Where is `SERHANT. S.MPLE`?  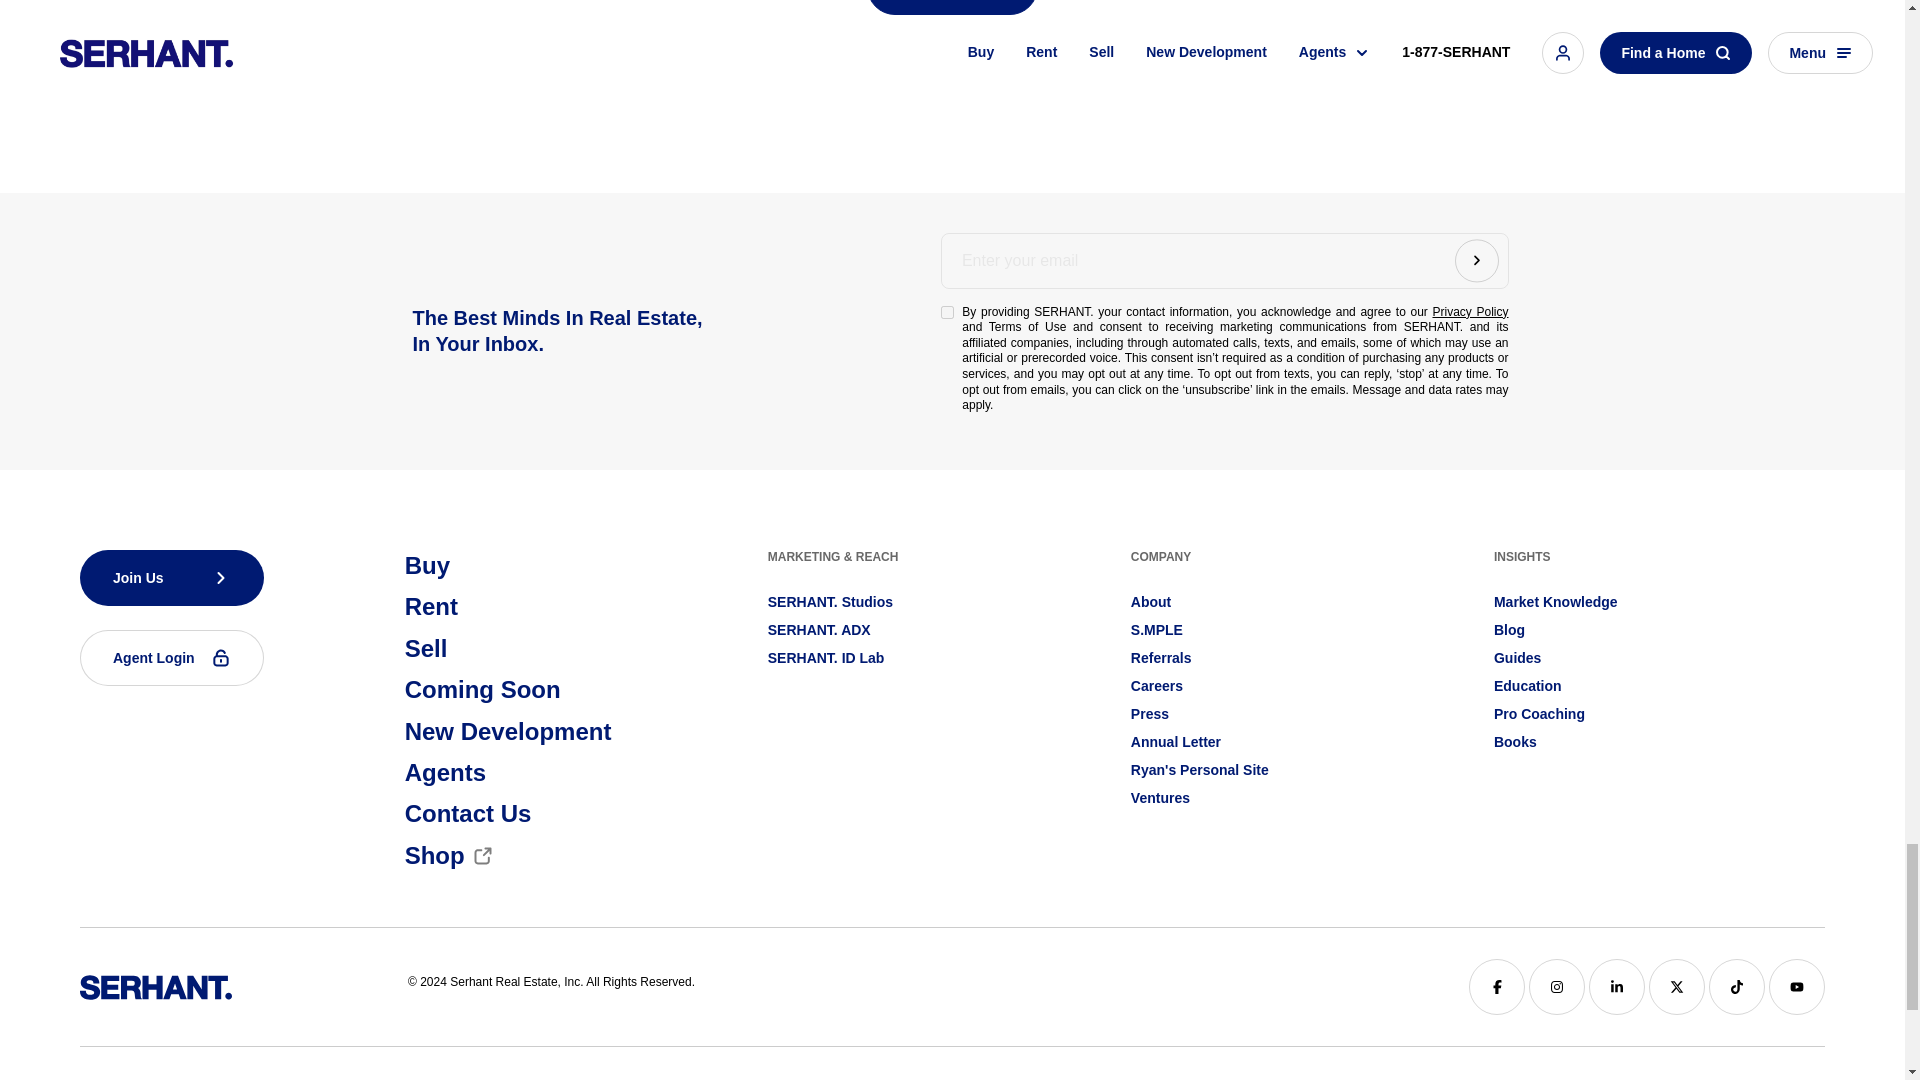 SERHANT. S.MPLE is located at coordinates (1156, 630).